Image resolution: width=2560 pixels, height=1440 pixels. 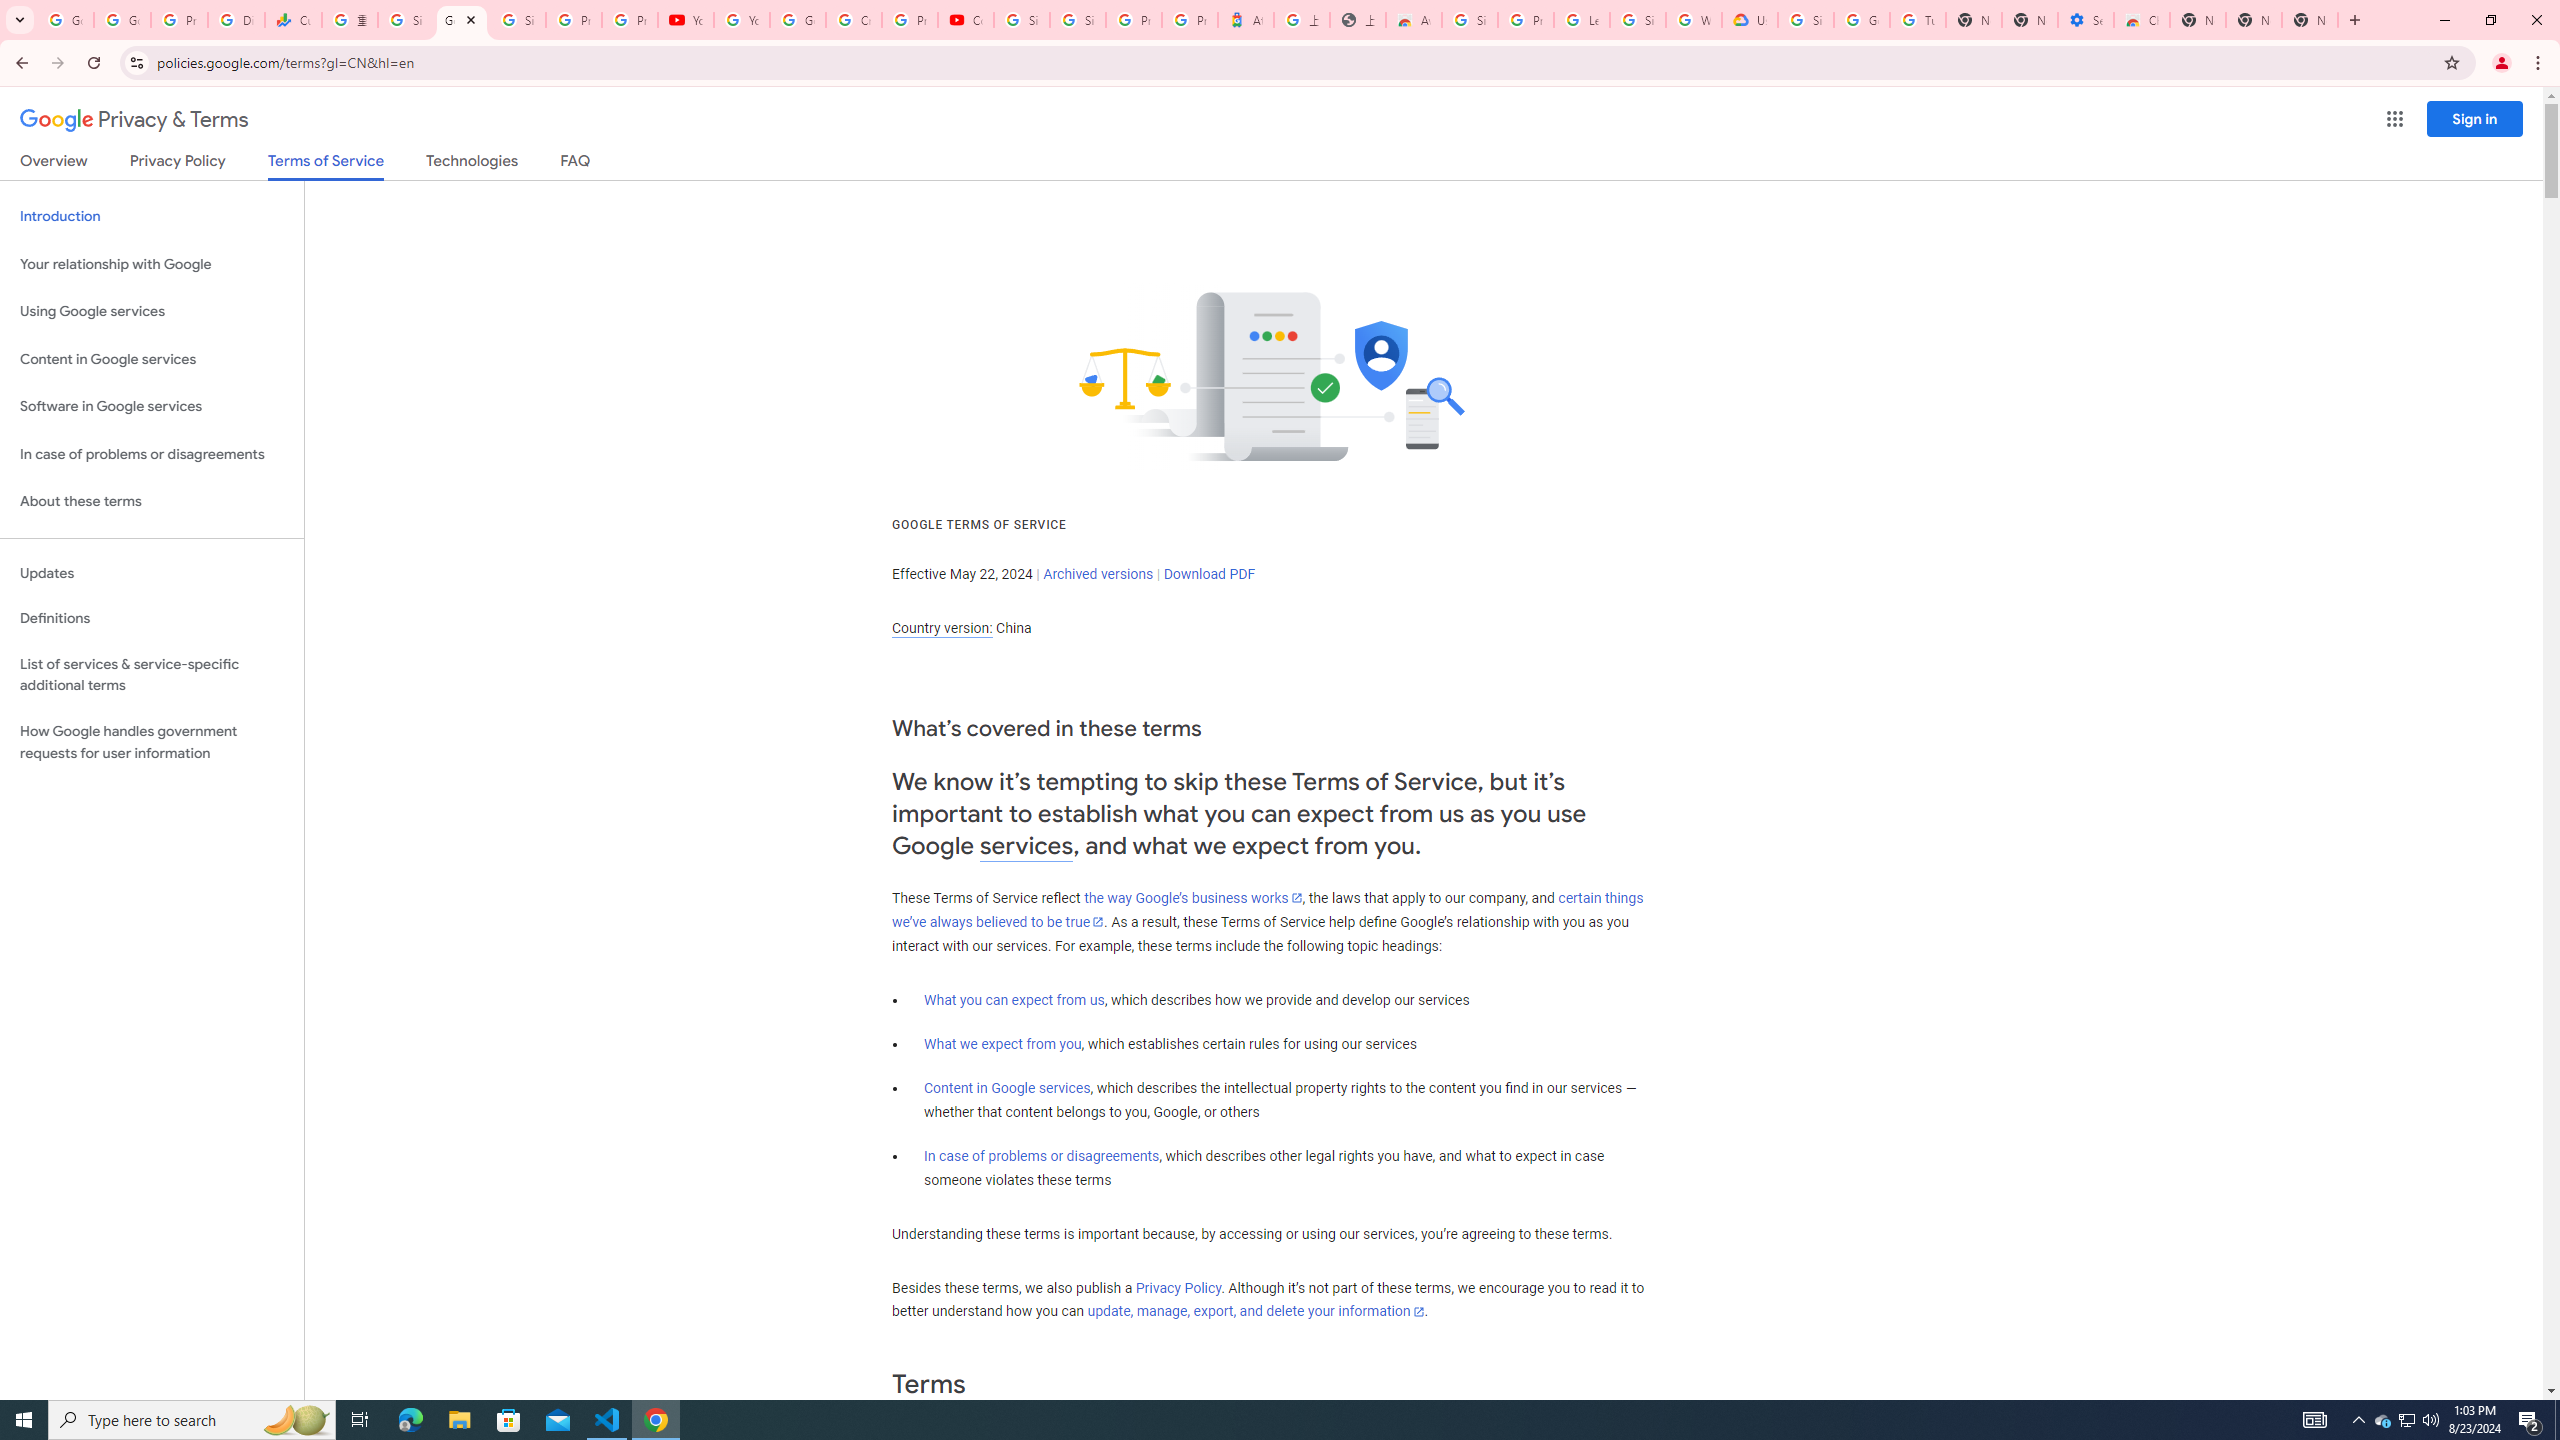 I want to click on Country version:, so click(x=942, y=628).